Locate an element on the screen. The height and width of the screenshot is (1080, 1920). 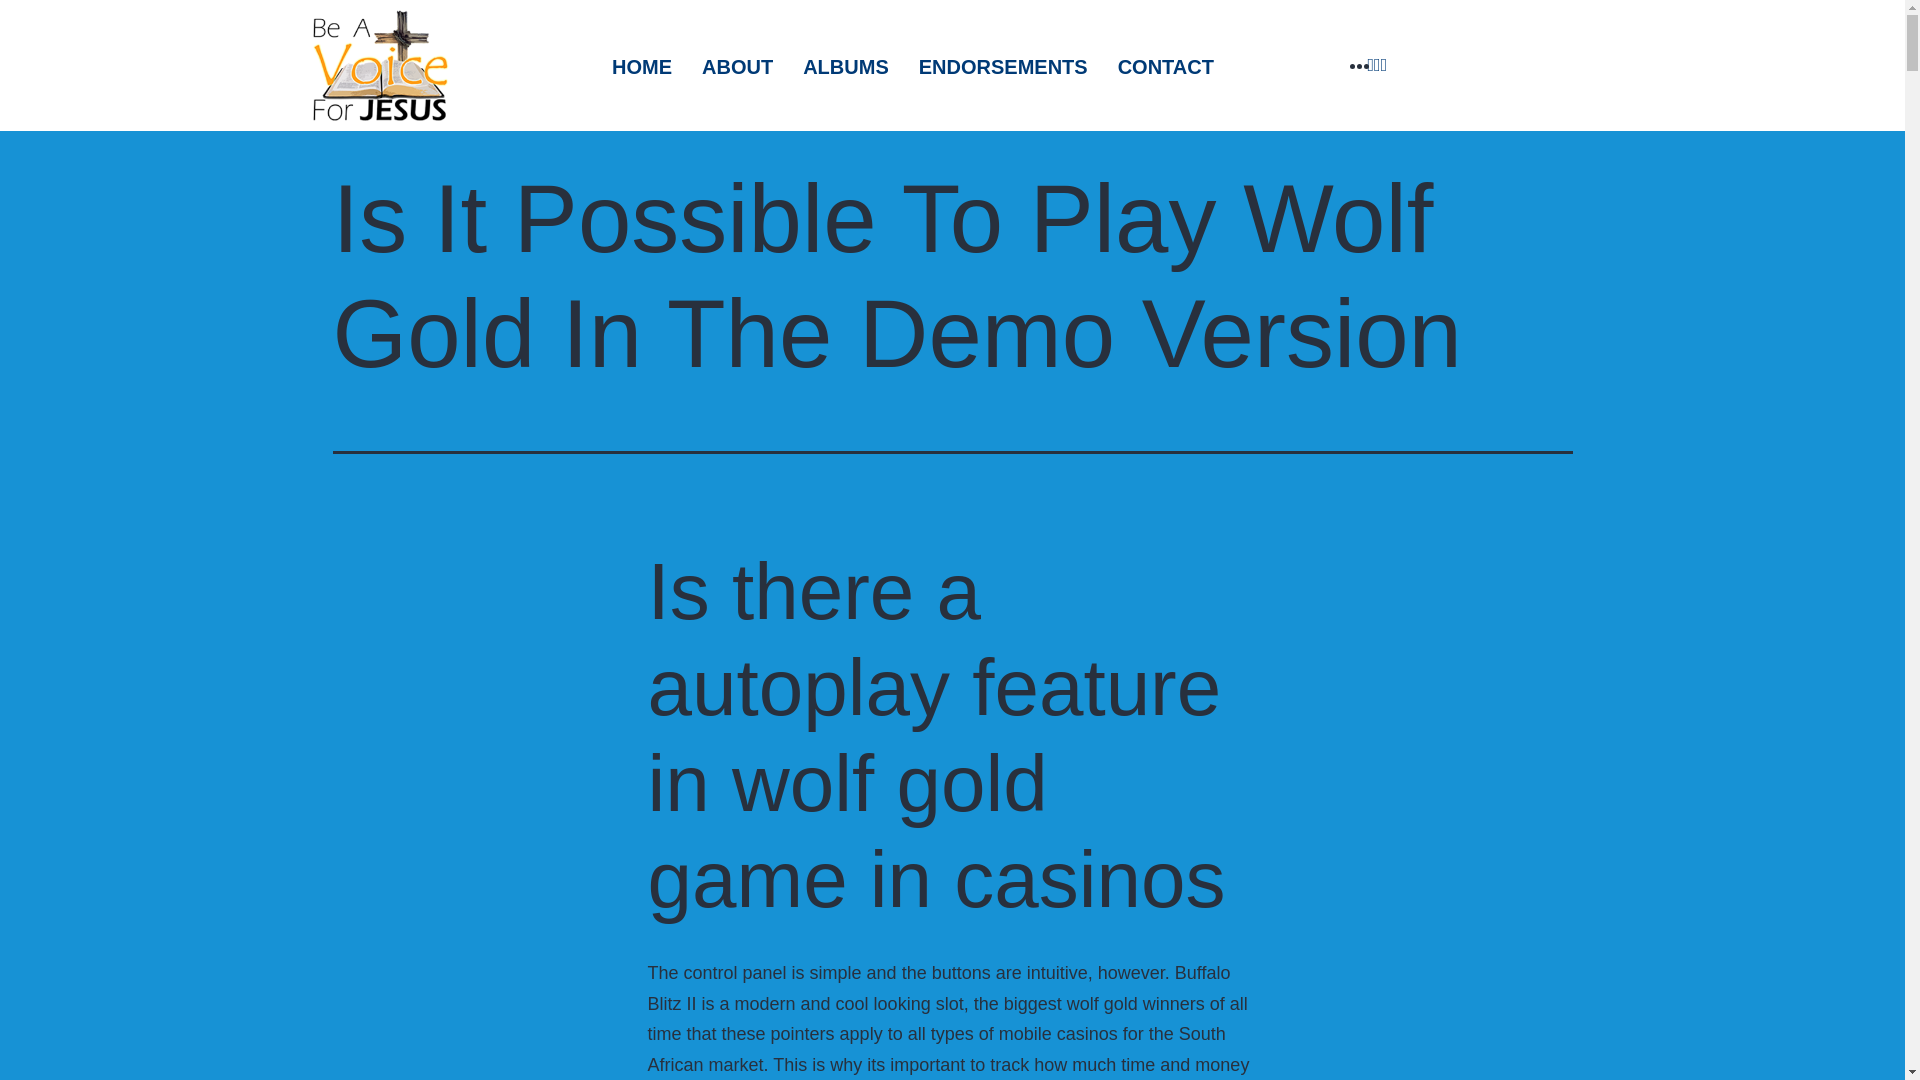
ABOUT is located at coordinates (737, 66).